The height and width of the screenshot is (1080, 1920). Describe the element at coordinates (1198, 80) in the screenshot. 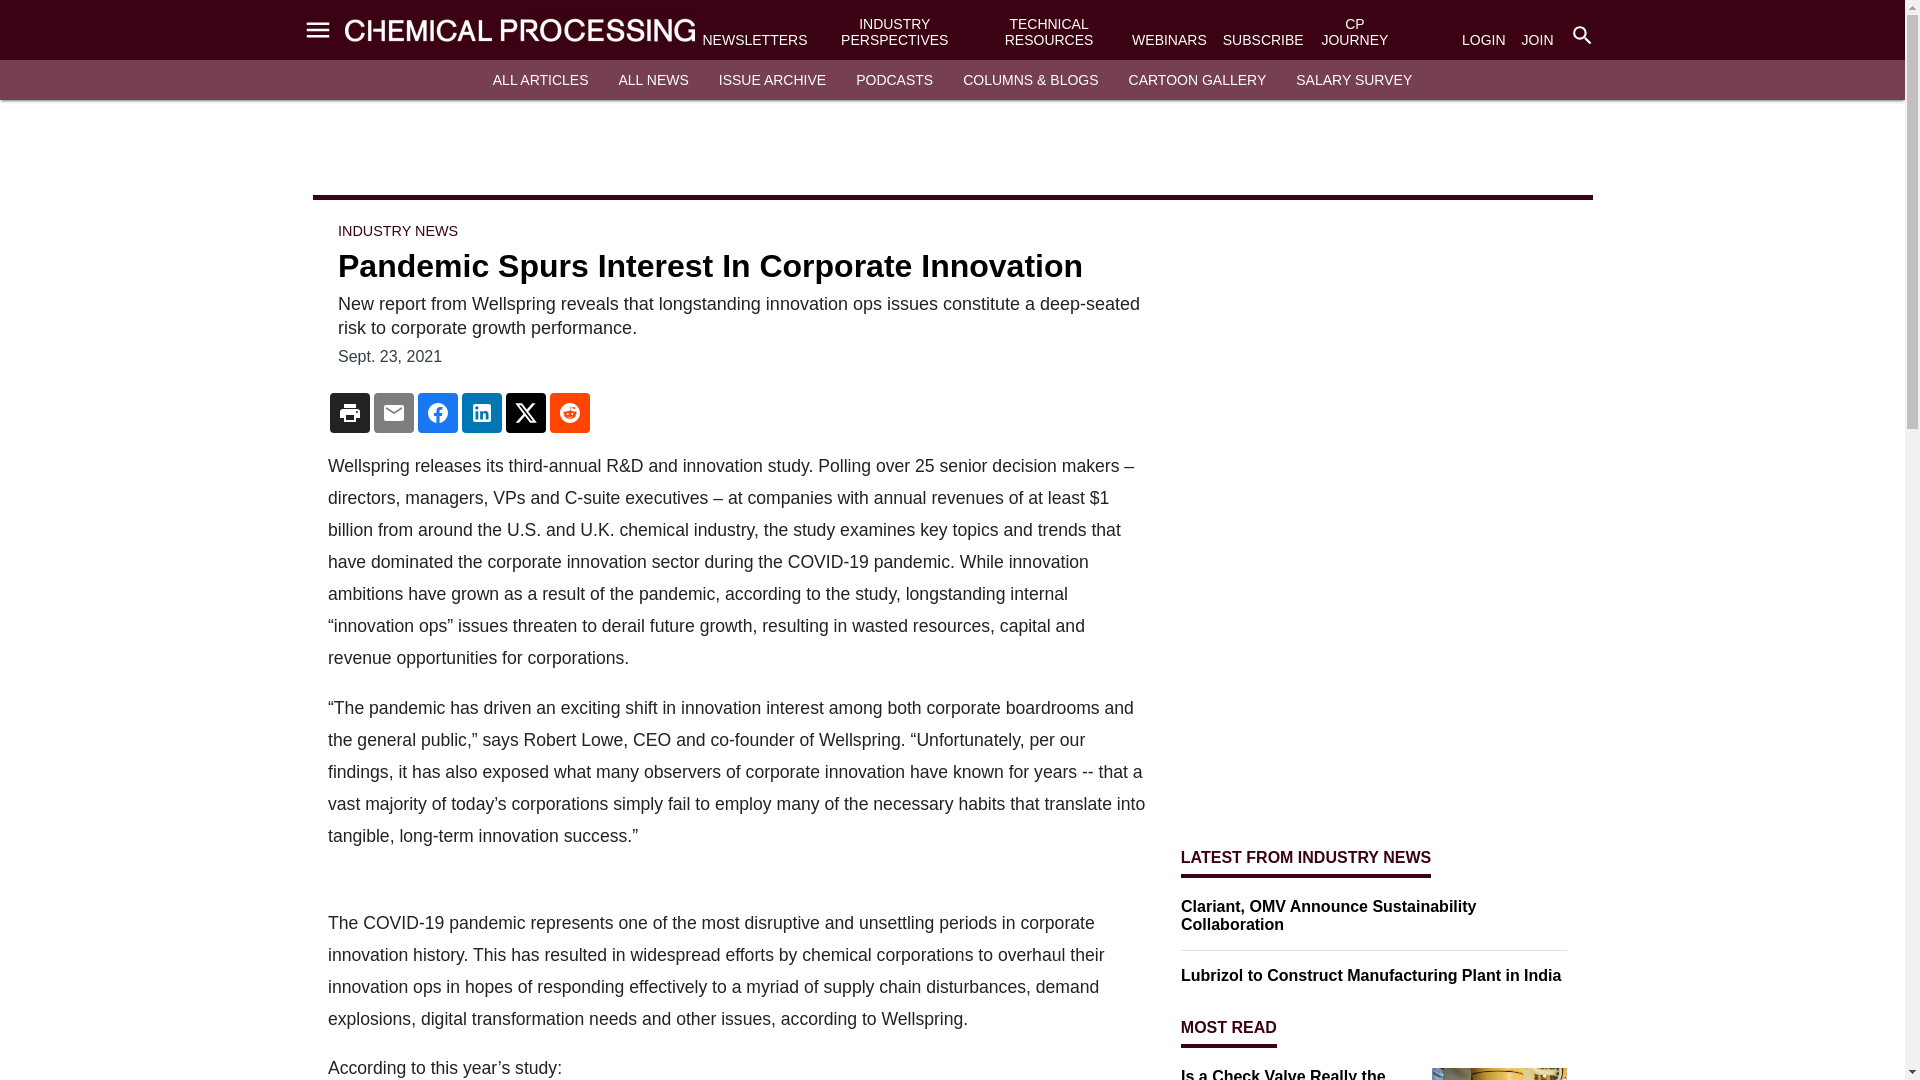

I see `CARTOON GALLERY` at that location.